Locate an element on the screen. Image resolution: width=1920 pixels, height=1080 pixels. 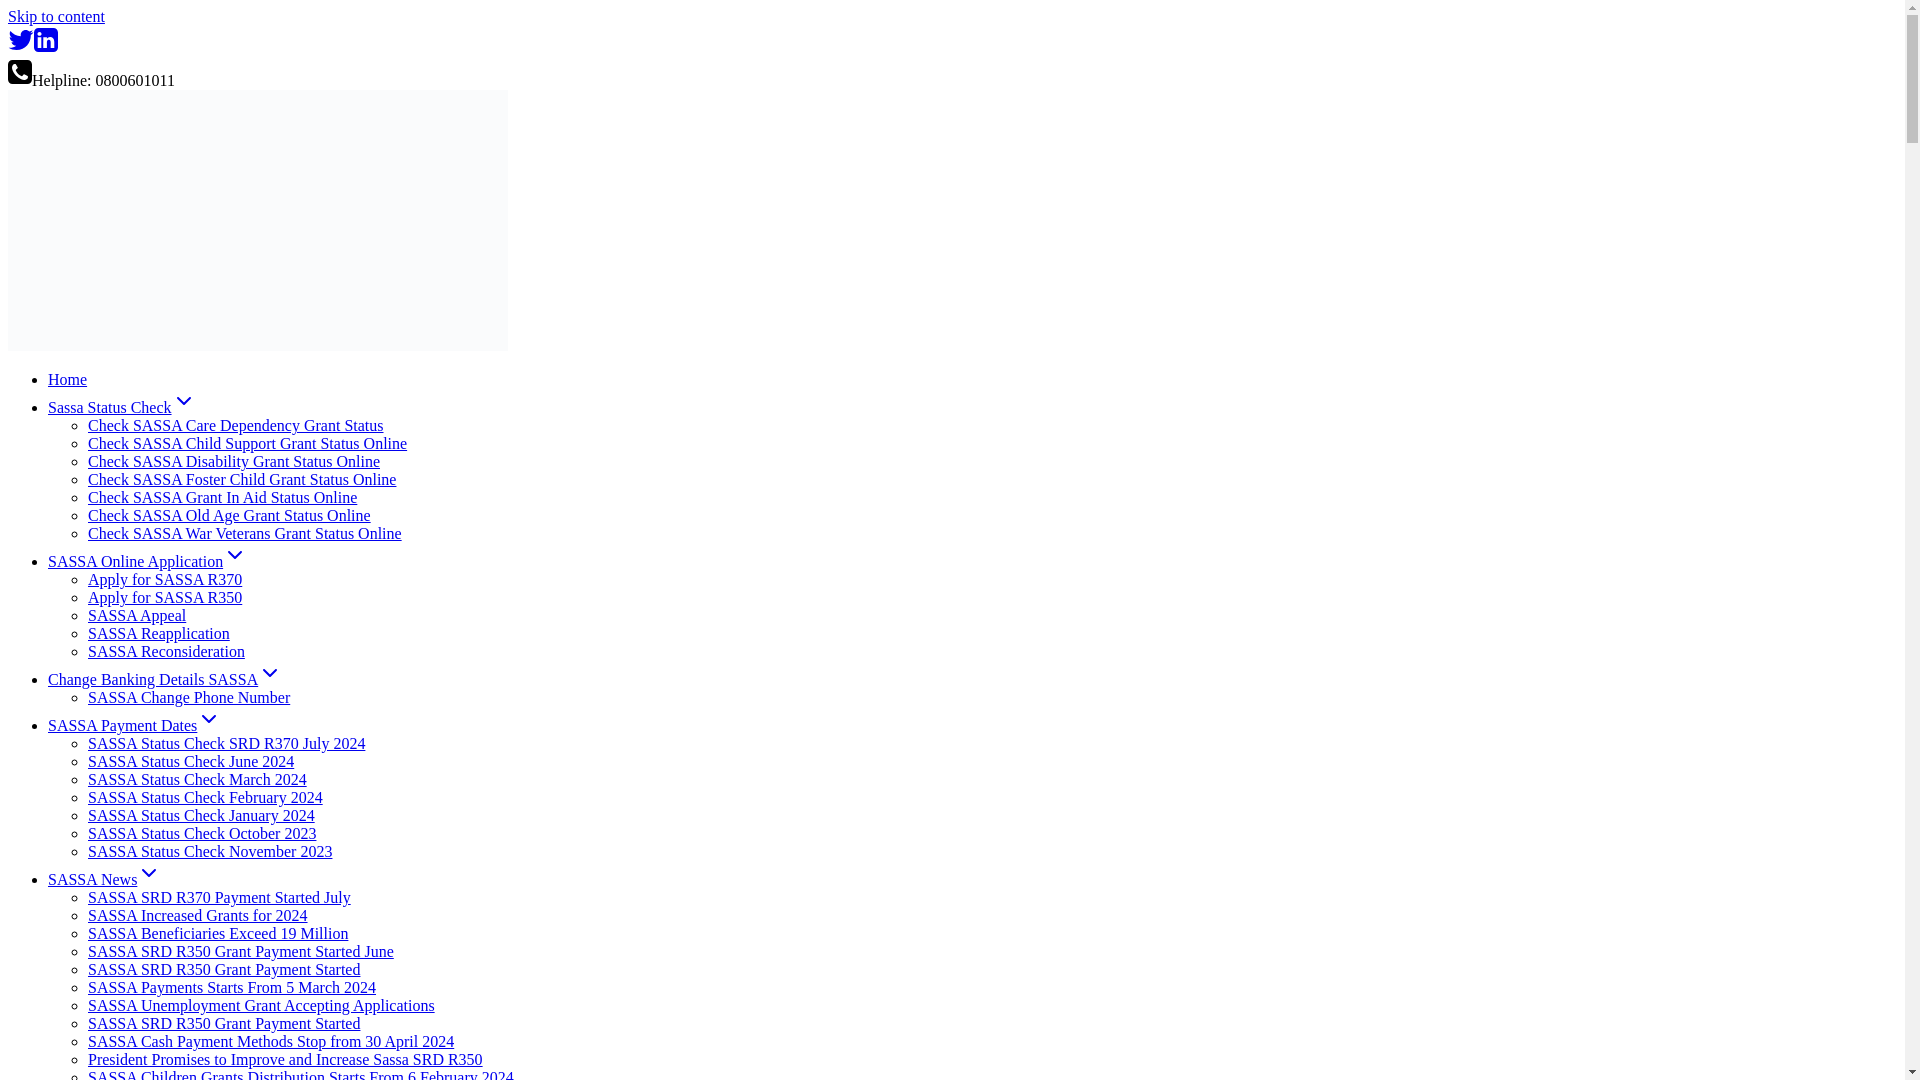
Linkedin is located at coordinates (46, 48).